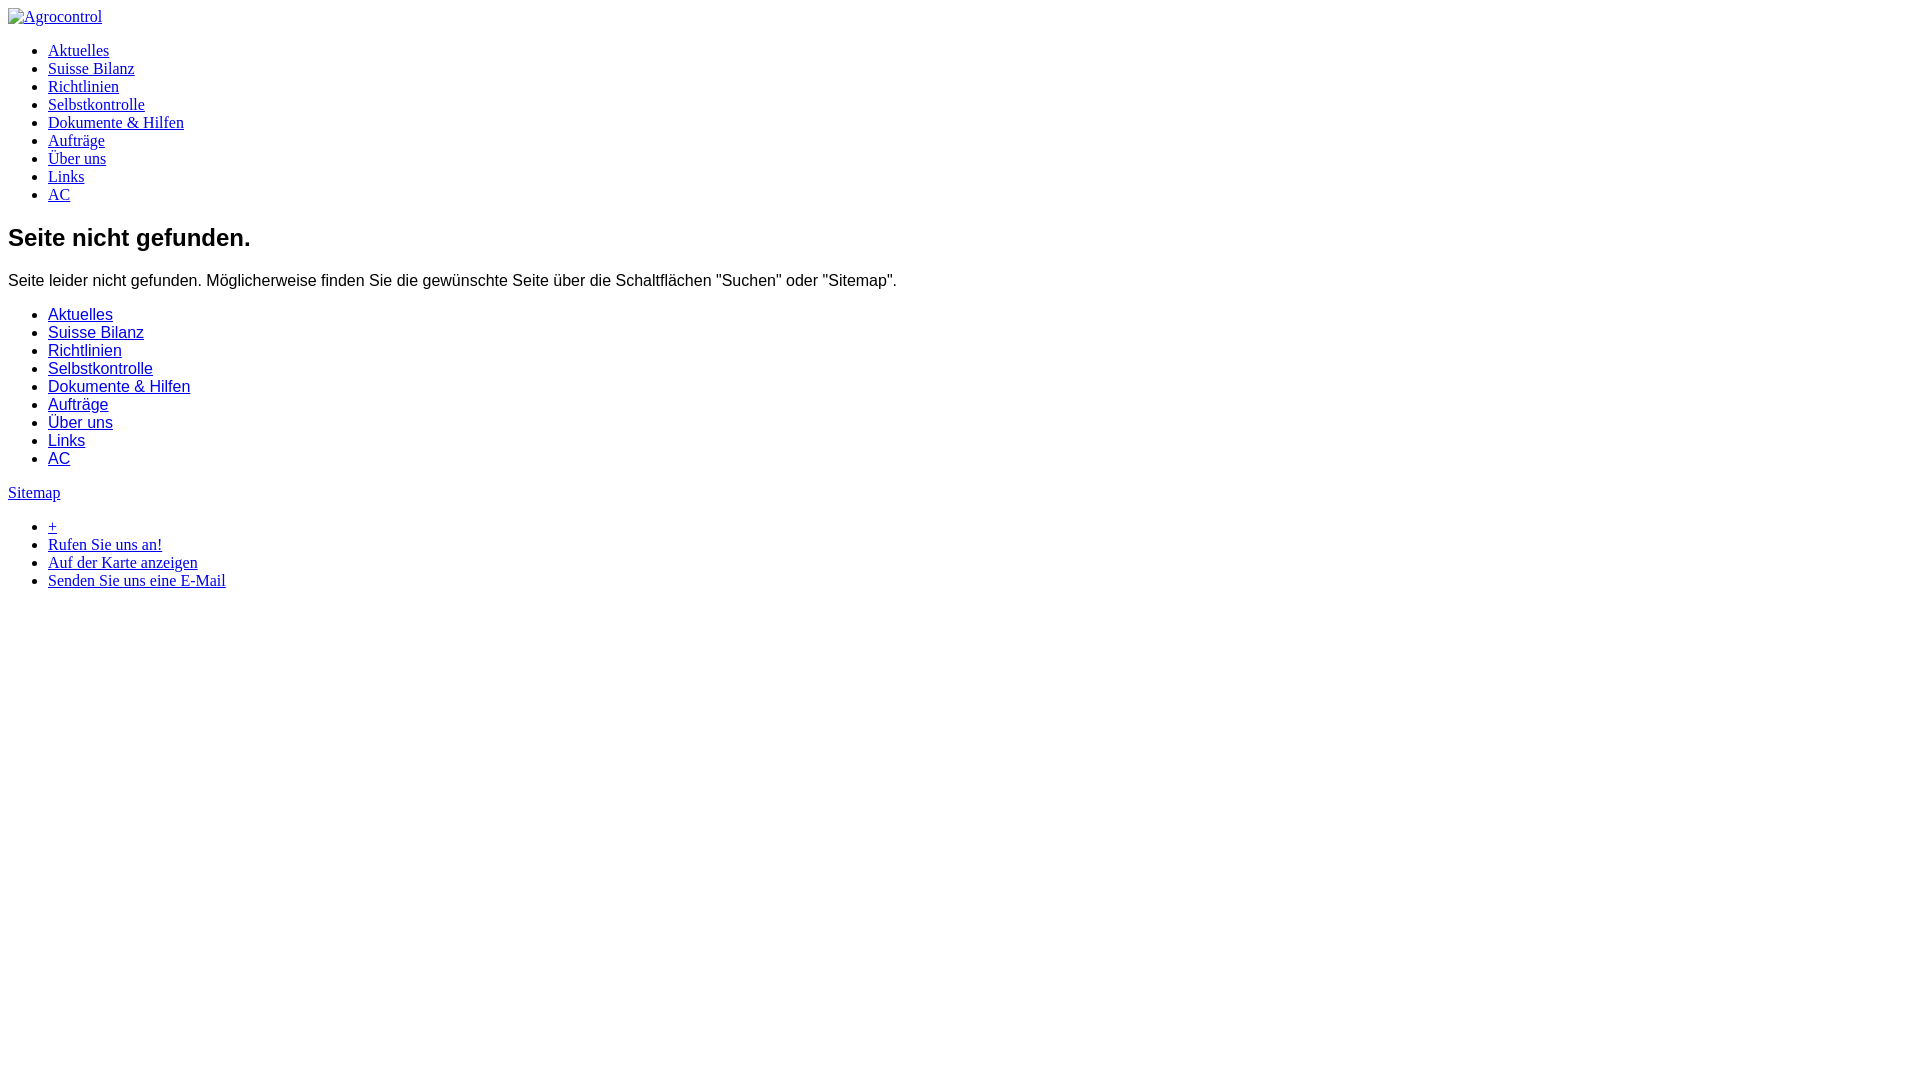 This screenshot has height=1080, width=1920. What do you see at coordinates (119, 386) in the screenshot?
I see `Dokumente & Hilfen` at bounding box center [119, 386].